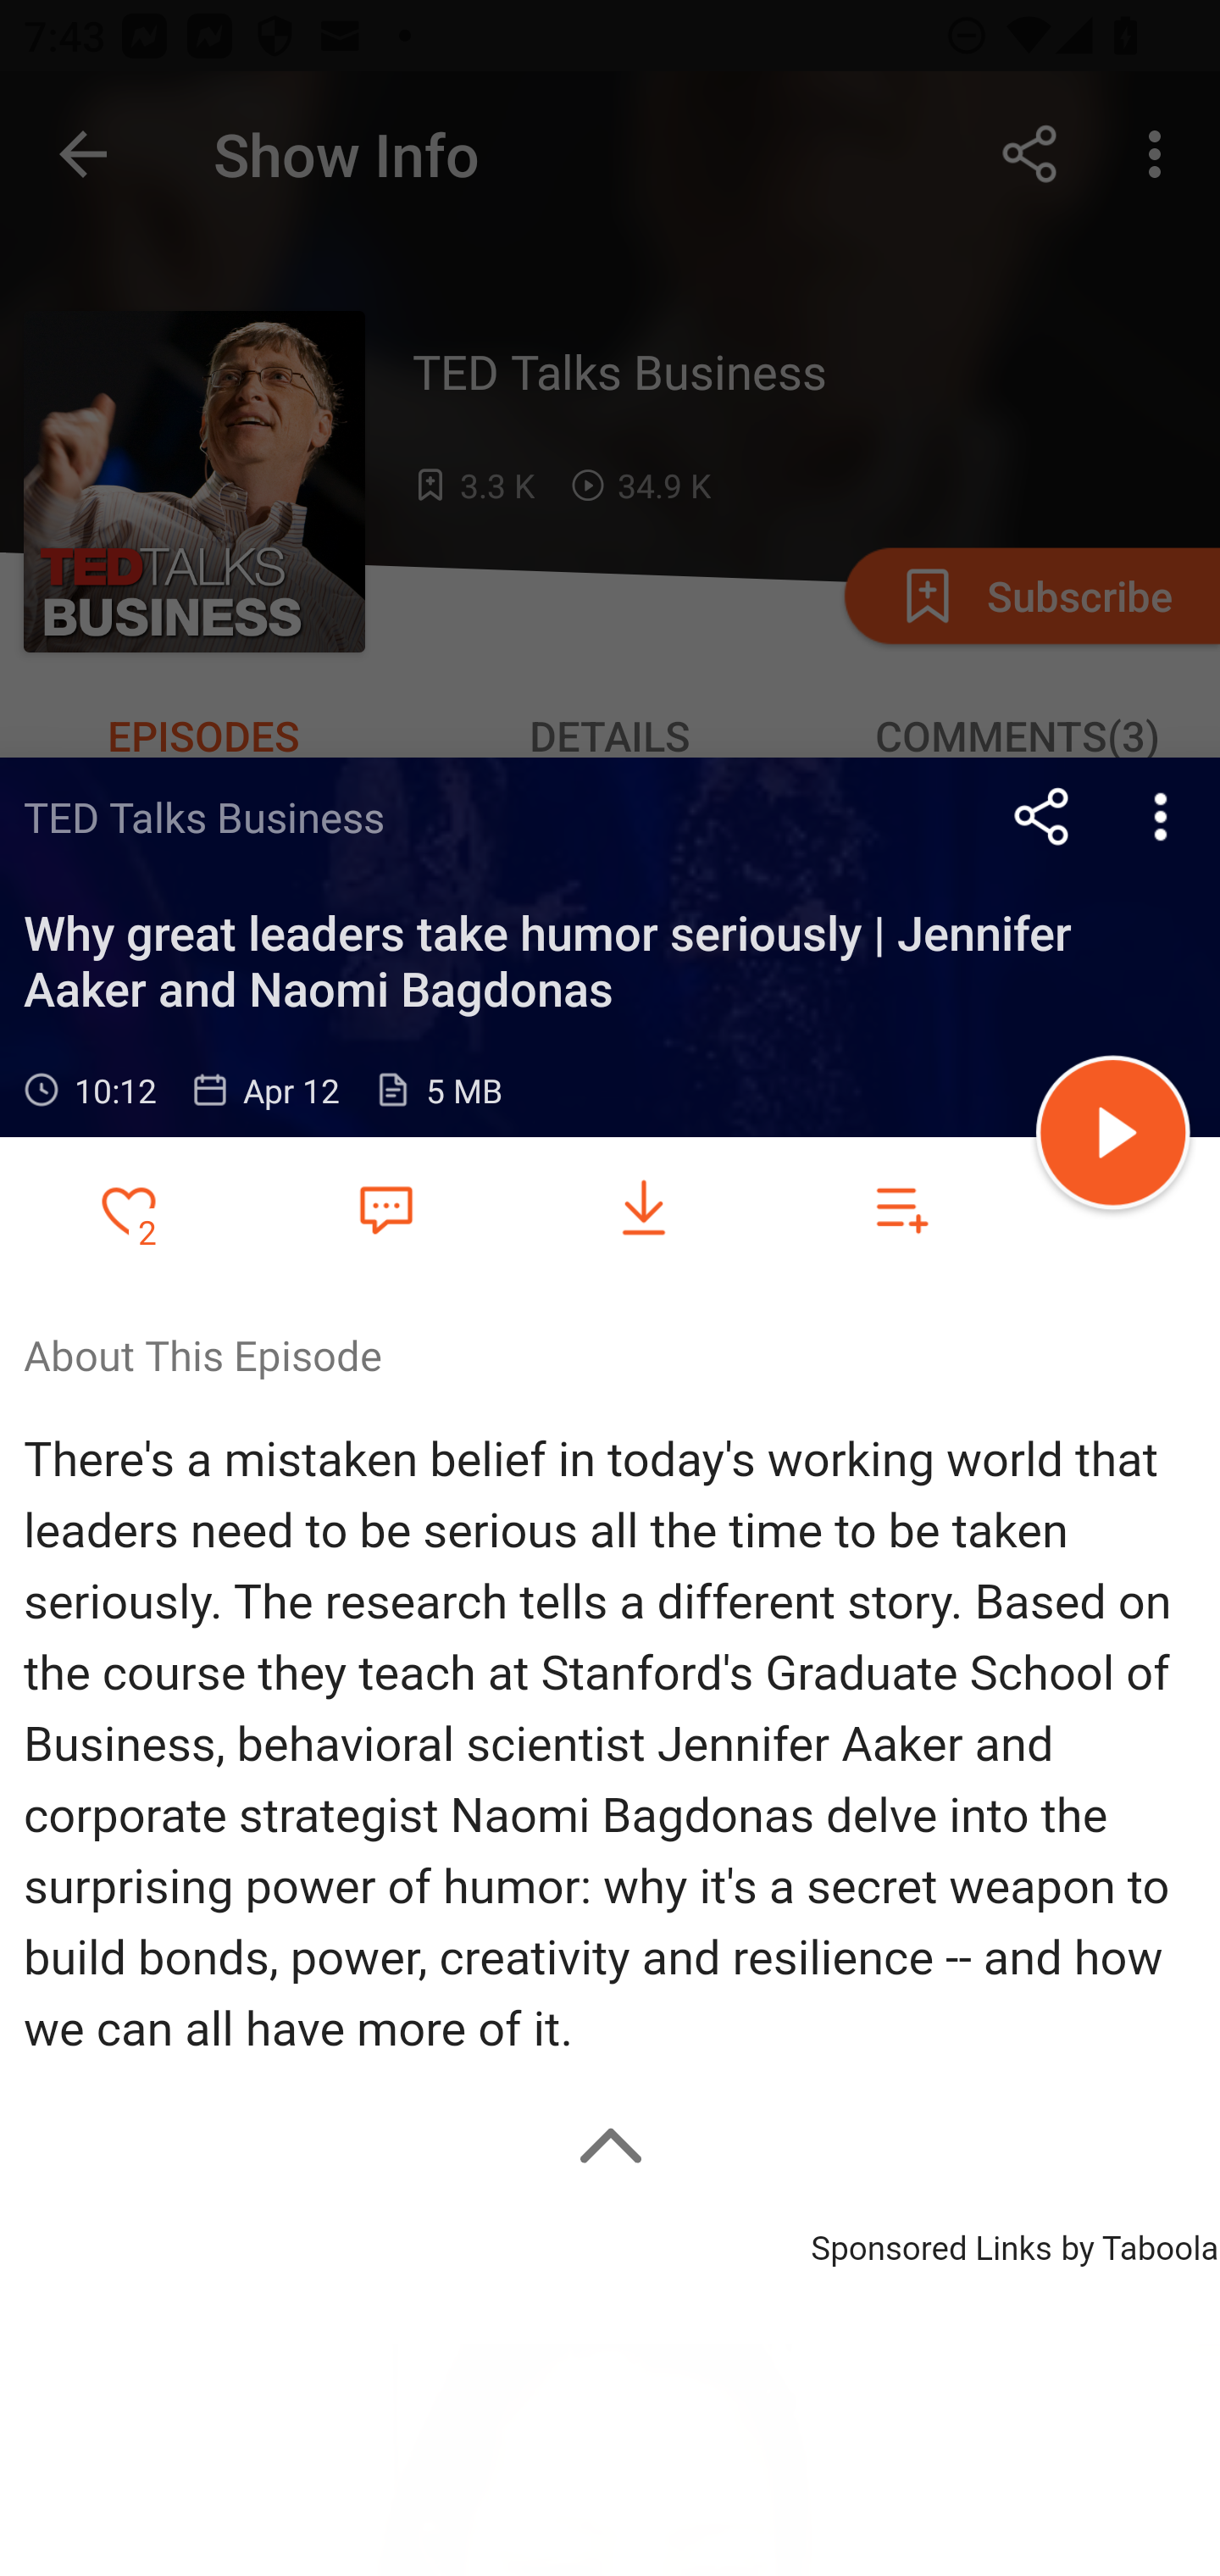 The height and width of the screenshot is (2576, 1220). I want to click on Play, so click(1113, 1137).